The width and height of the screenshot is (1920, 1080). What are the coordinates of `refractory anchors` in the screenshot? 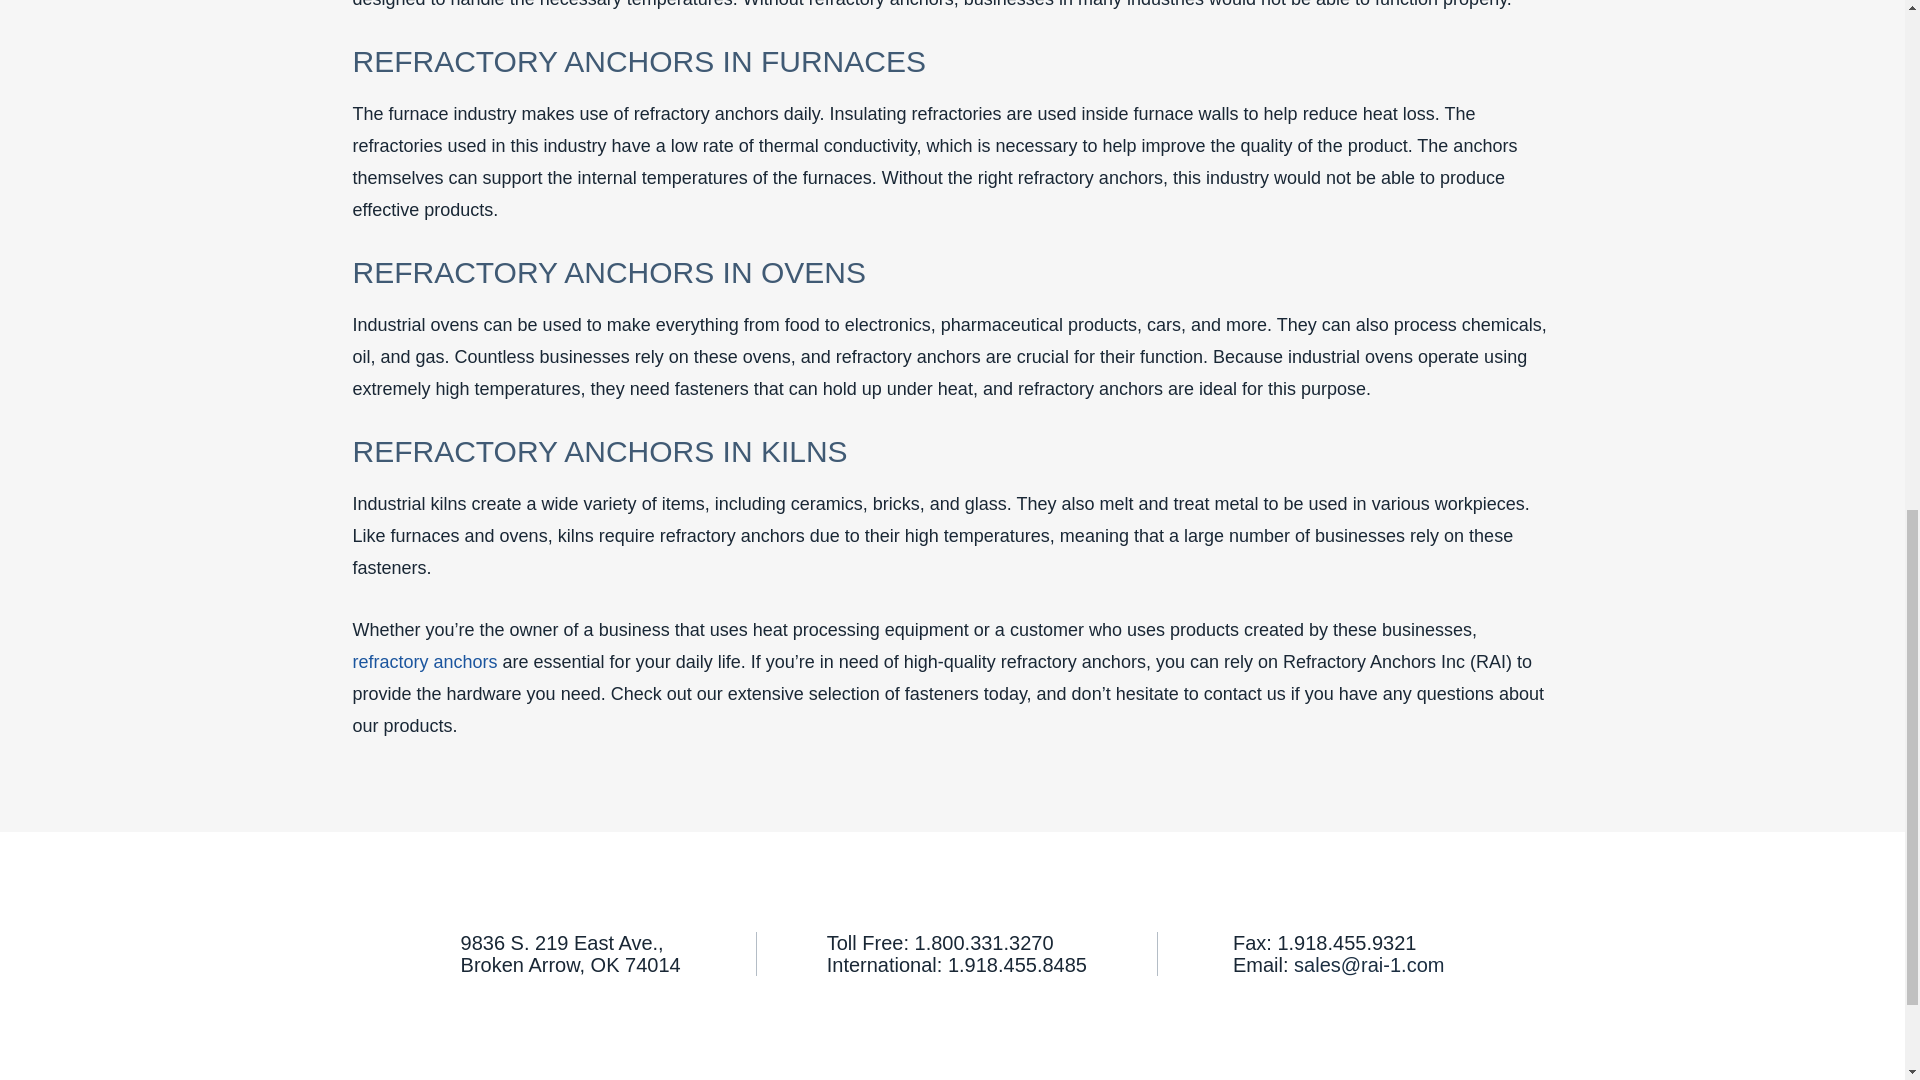 It's located at (424, 662).